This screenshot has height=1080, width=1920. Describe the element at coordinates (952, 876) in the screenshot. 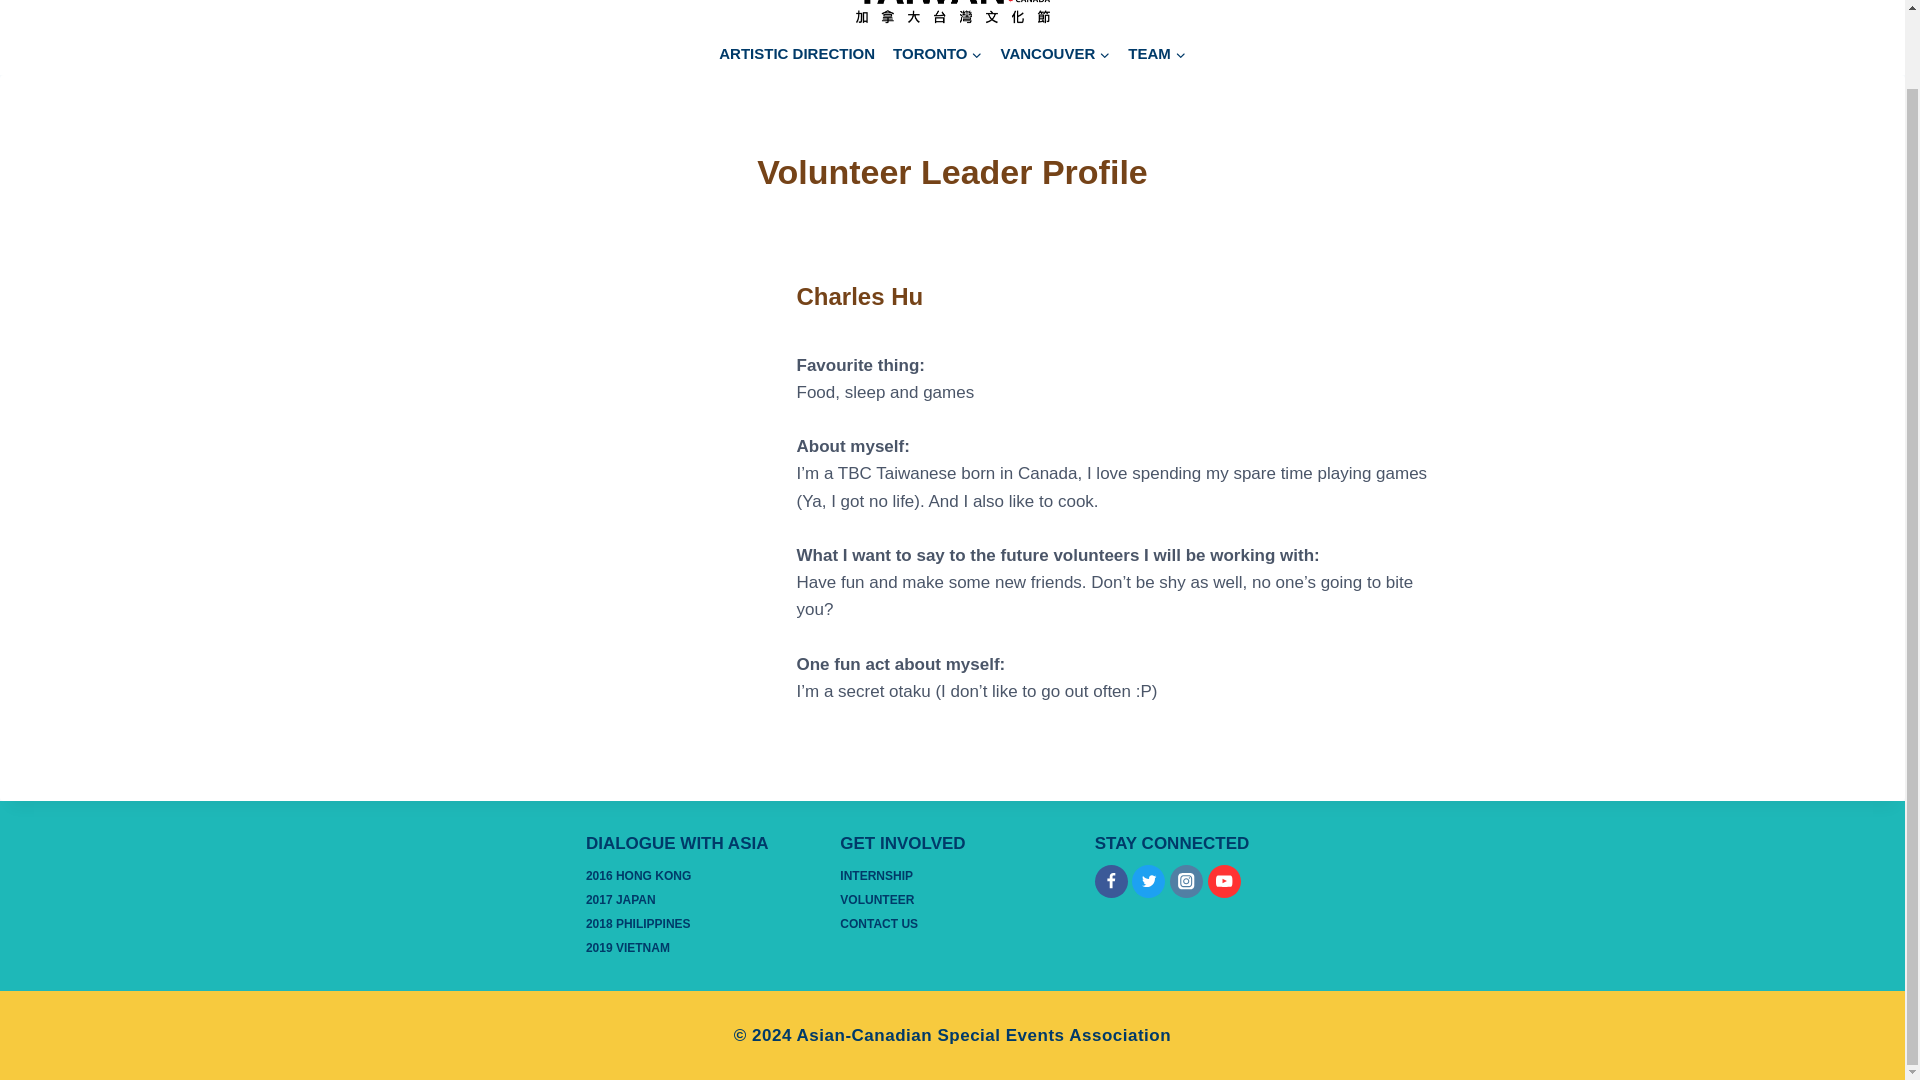

I see `INTERNSHIP` at that location.